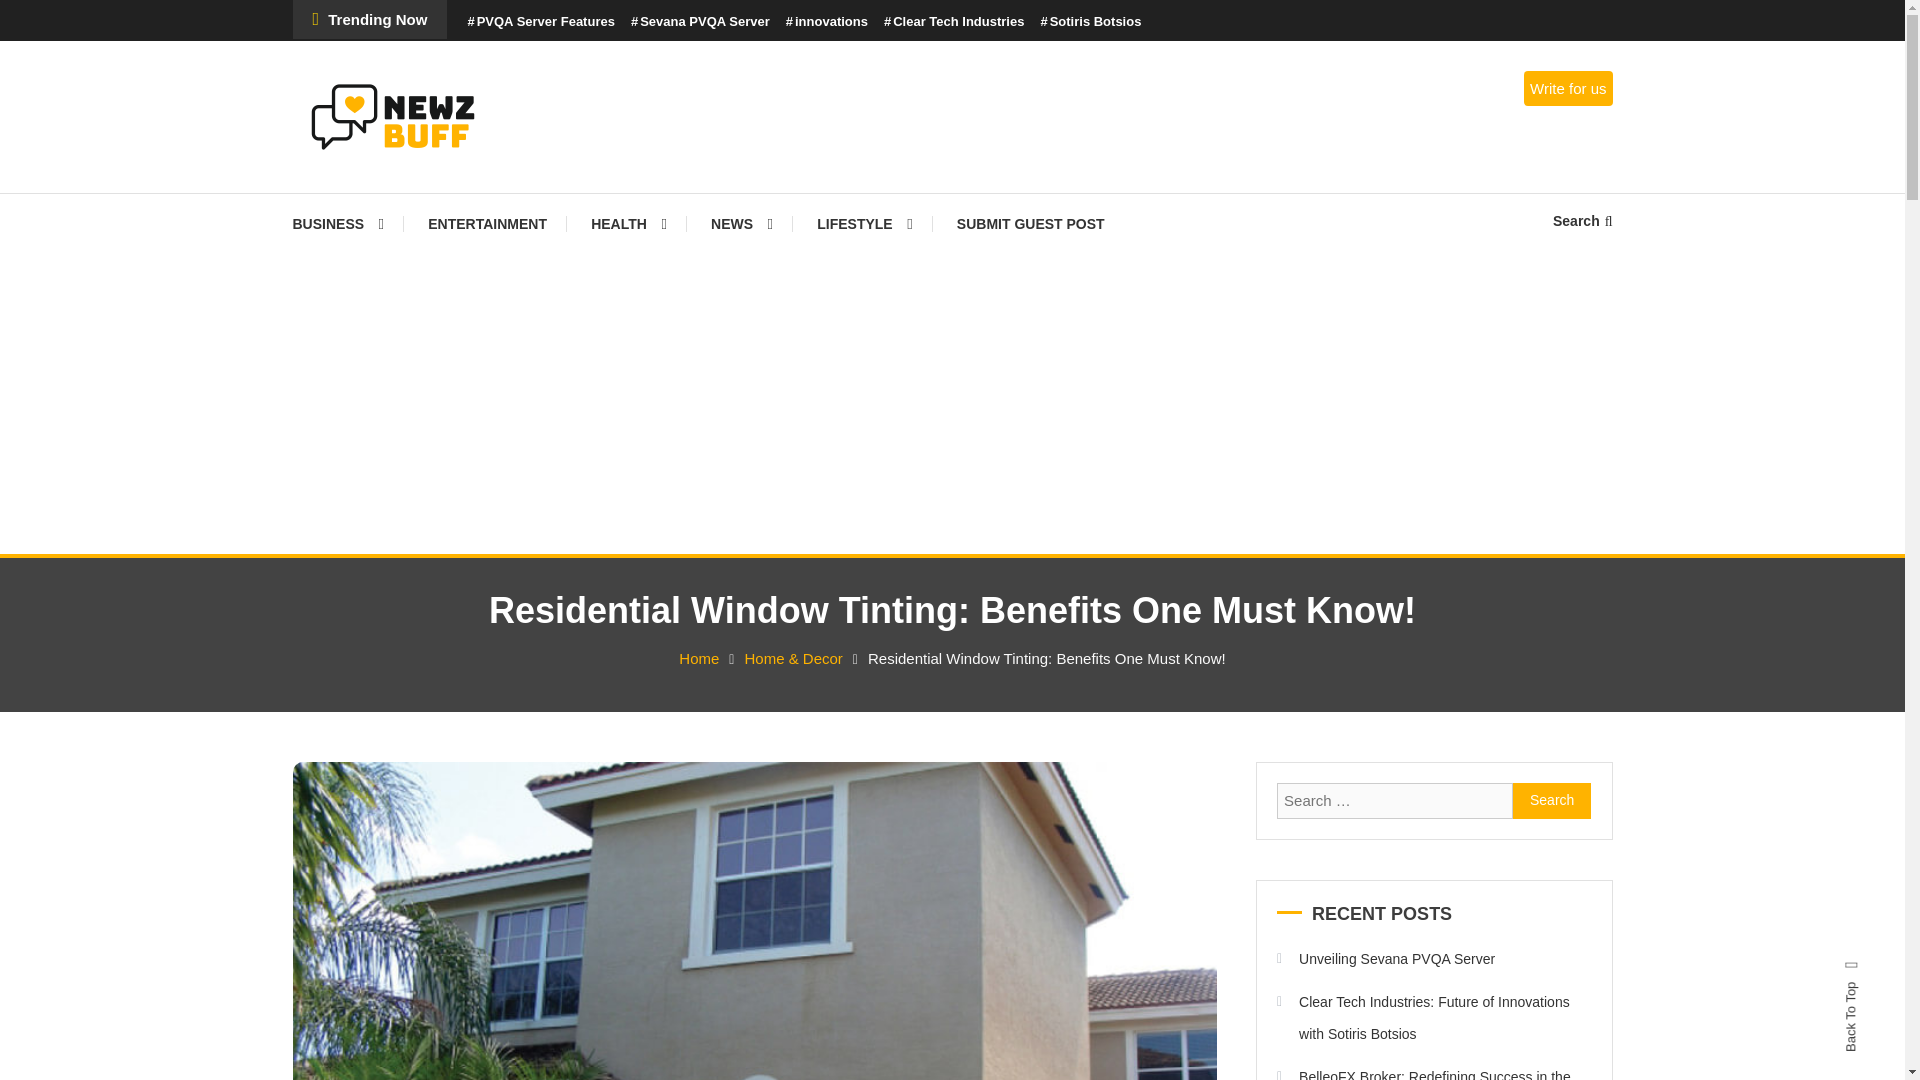 This screenshot has height=1080, width=1920. I want to click on SUBMIT GUEST POST, so click(1030, 224).